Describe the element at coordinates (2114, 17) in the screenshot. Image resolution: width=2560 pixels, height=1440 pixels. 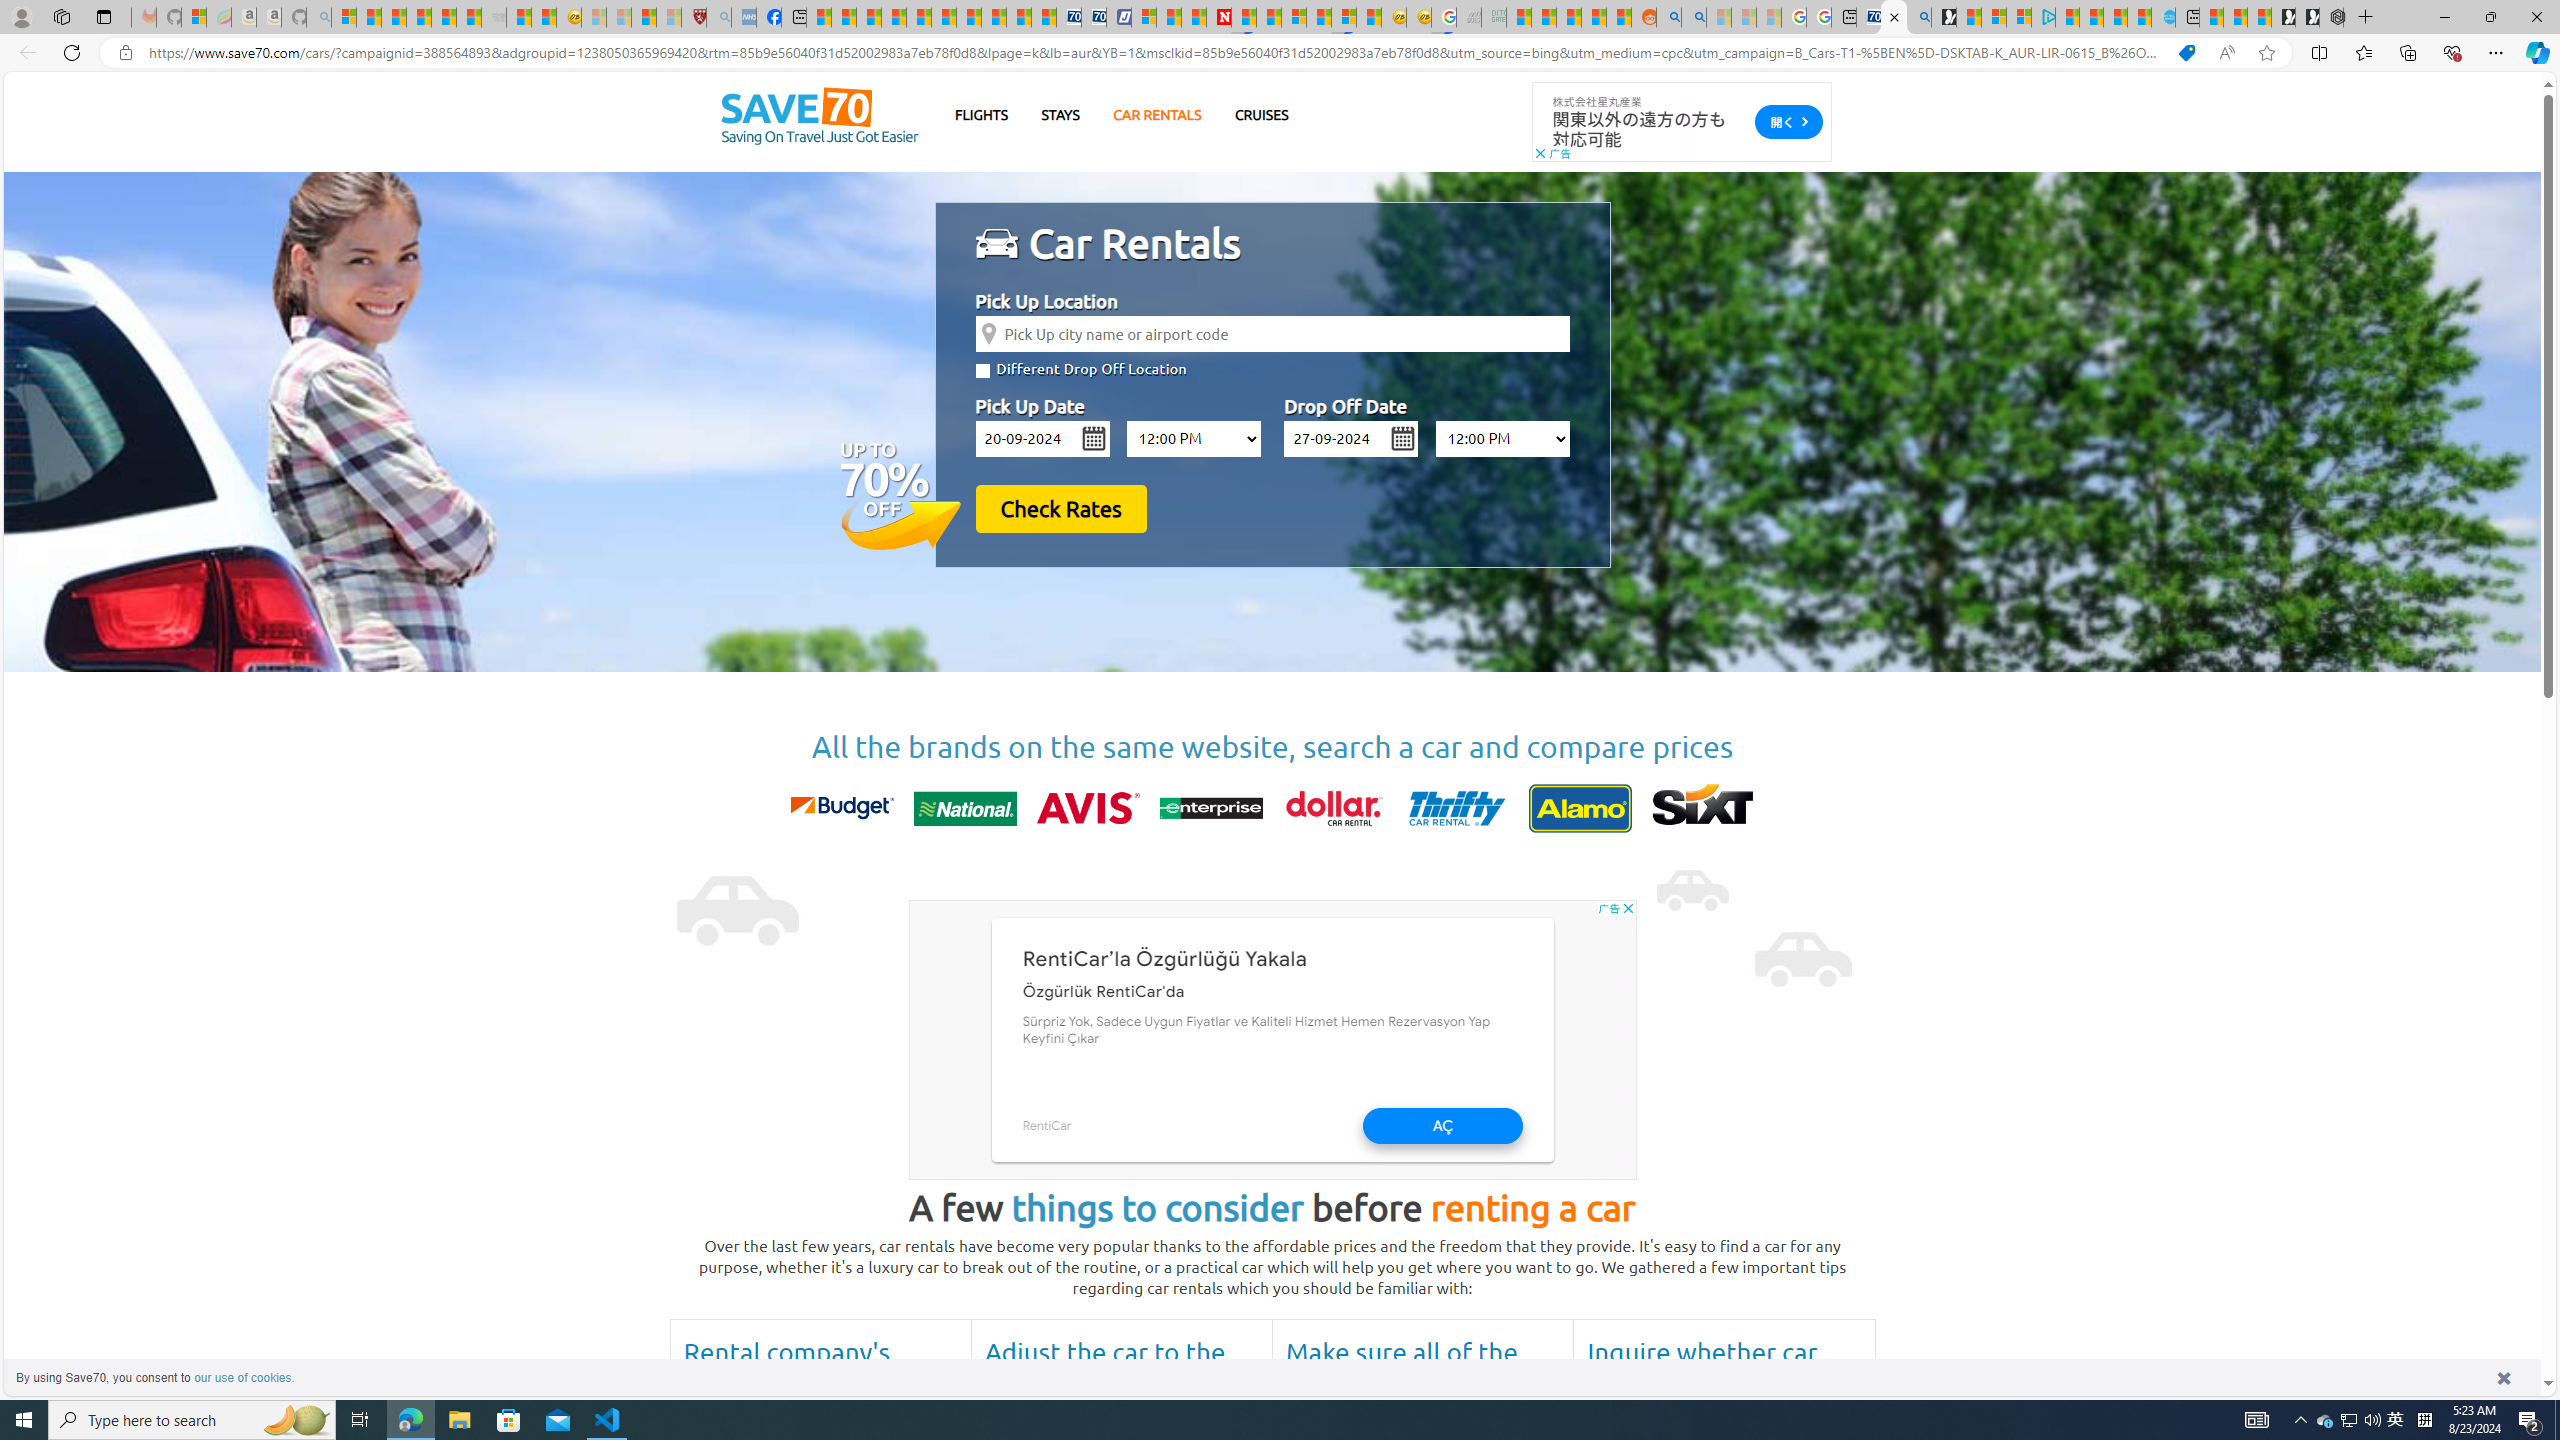
I see `Microsoft Start` at that location.